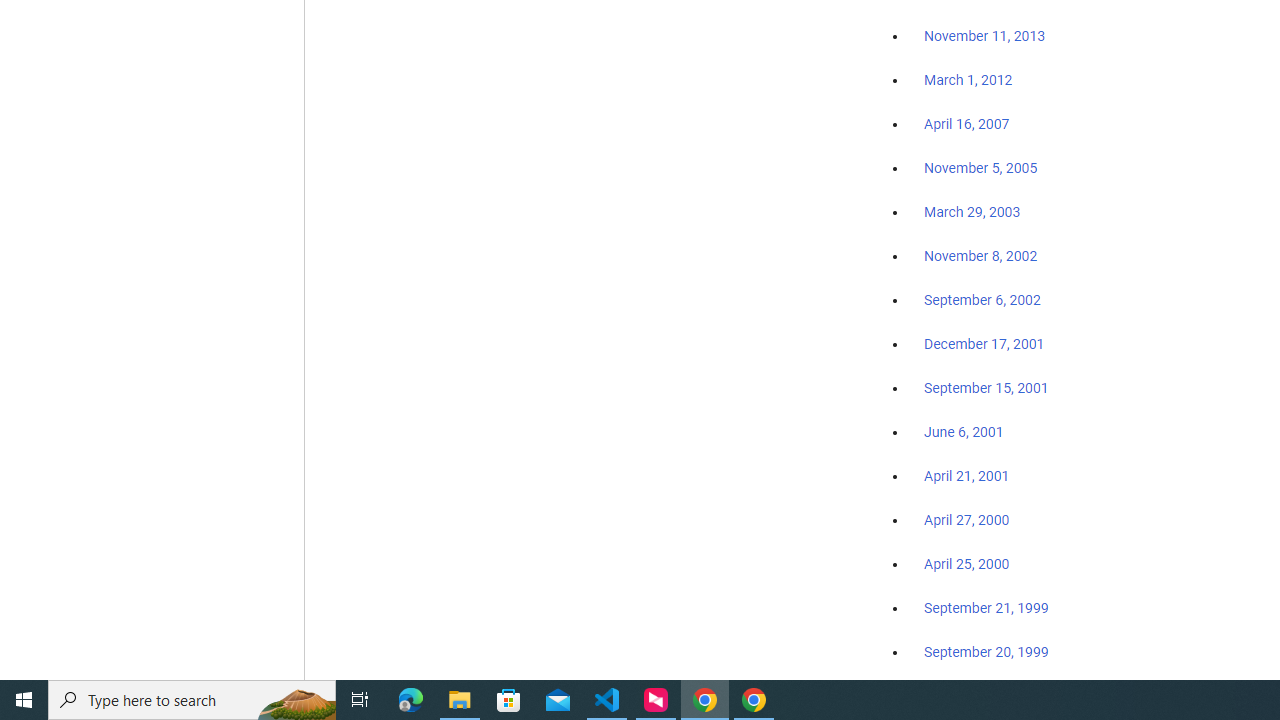 This screenshot has width=1280, height=720. What do you see at coordinates (981, 256) in the screenshot?
I see `November 8, 2002` at bounding box center [981, 256].